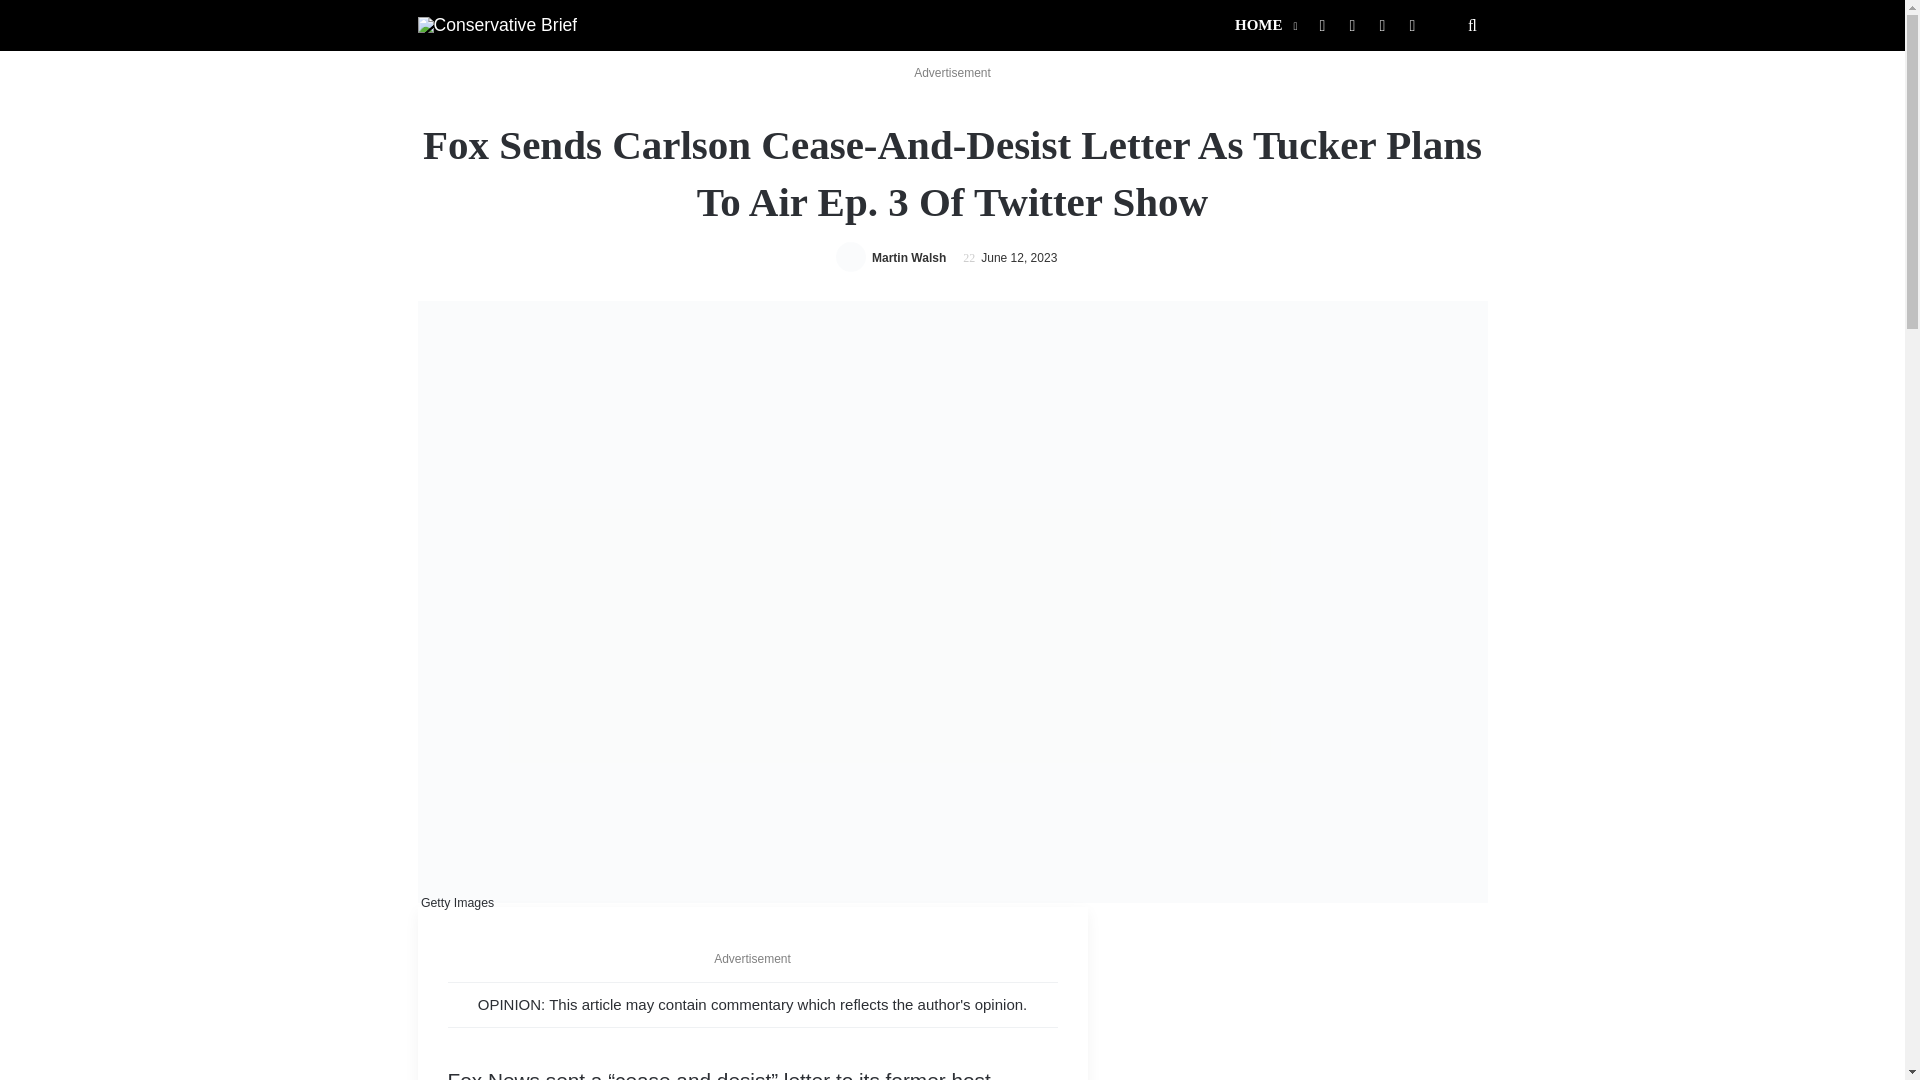 This screenshot has height=1080, width=1920. Describe the element at coordinates (908, 257) in the screenshot. I see `Martin Walsh` at that location.